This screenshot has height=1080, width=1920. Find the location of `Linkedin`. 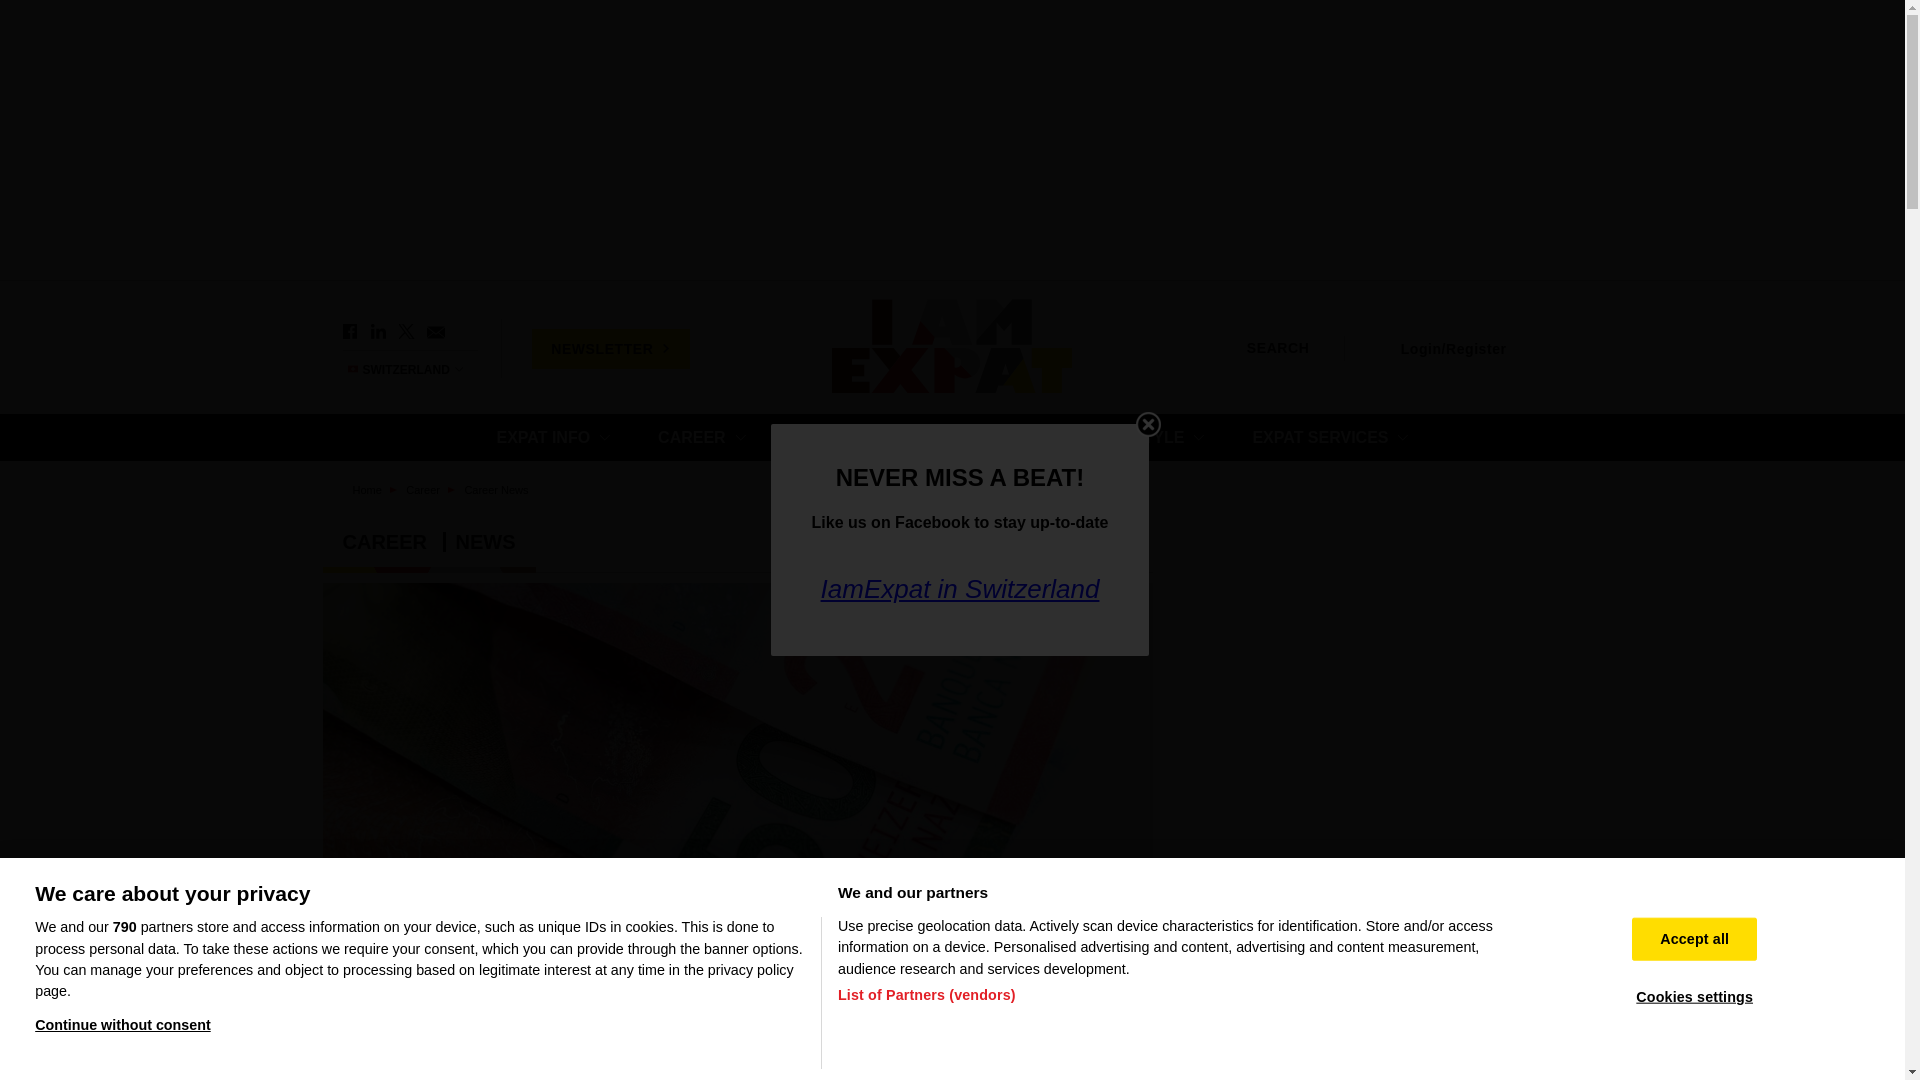

Linkedin is located at coordinates (378, 332).